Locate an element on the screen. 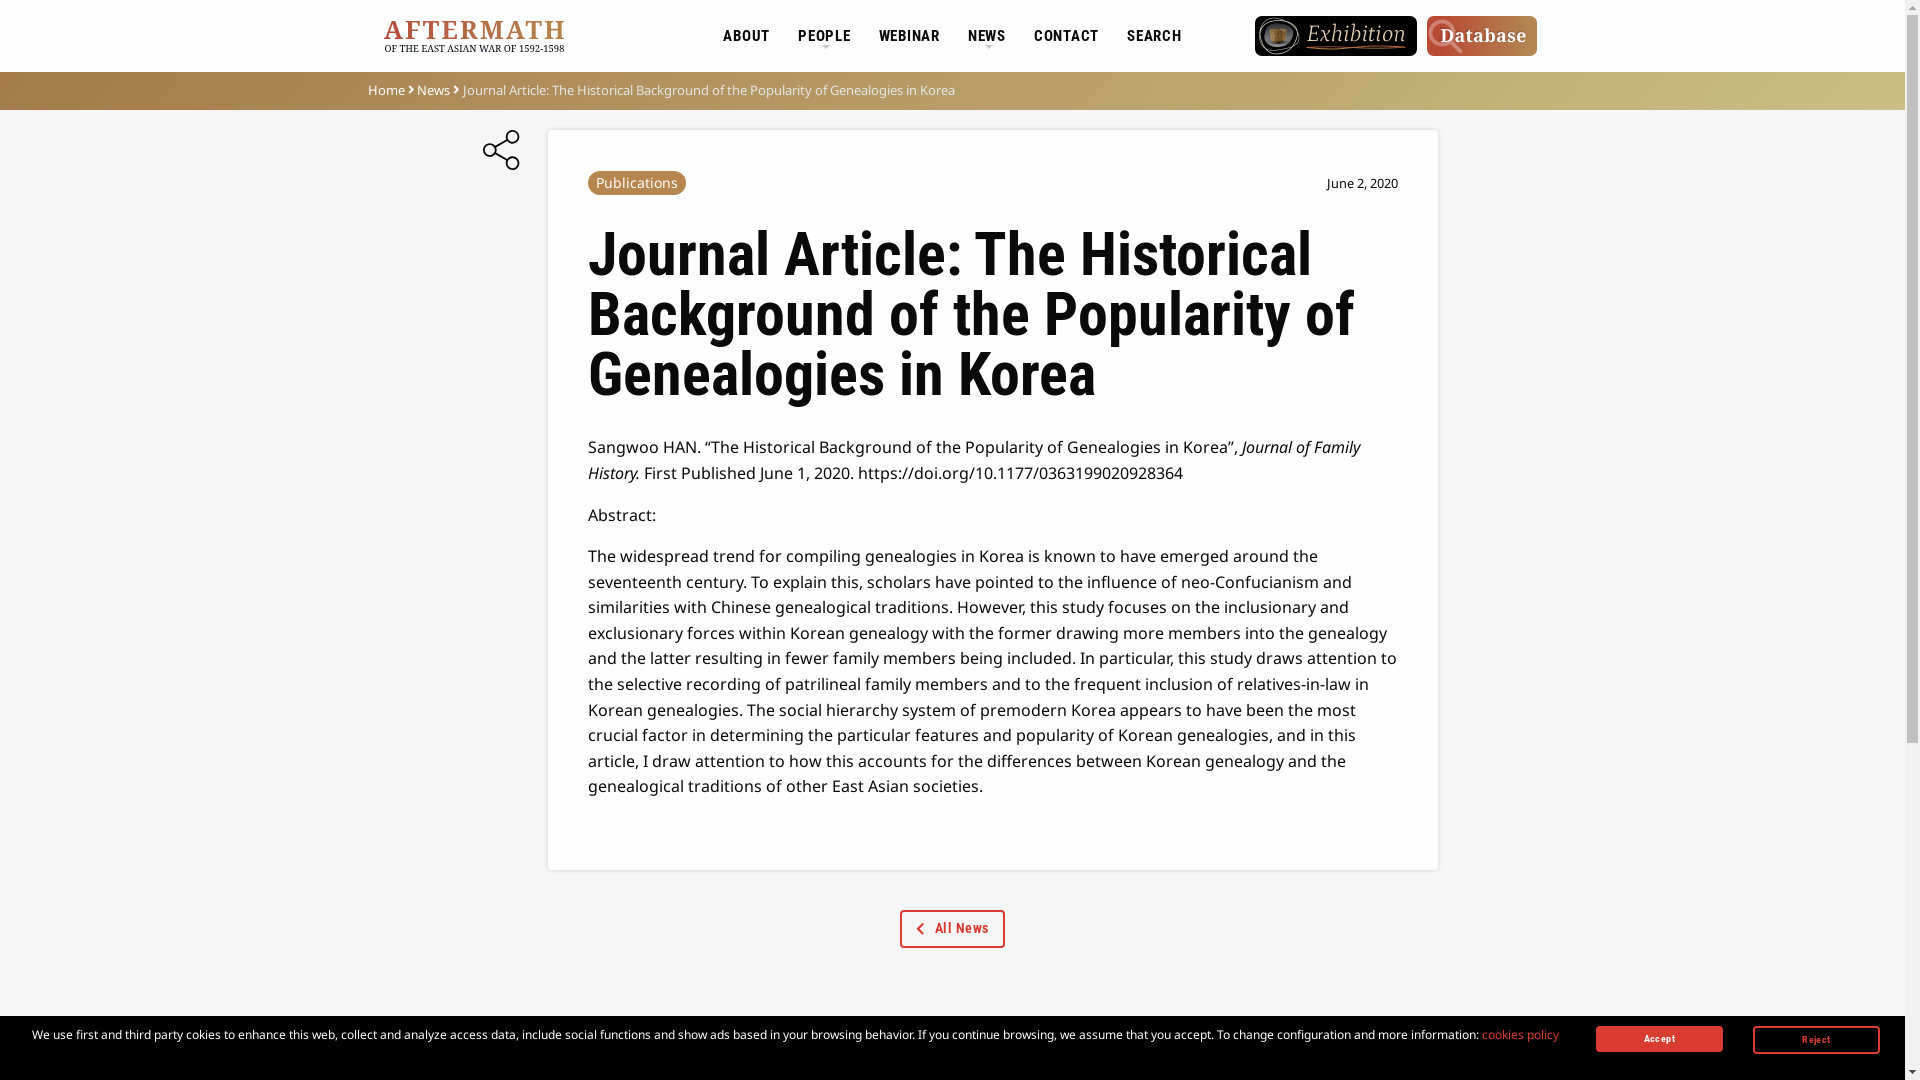  cookies policy
Abre en nueva ventana is located at coordinates (1520, 1034).